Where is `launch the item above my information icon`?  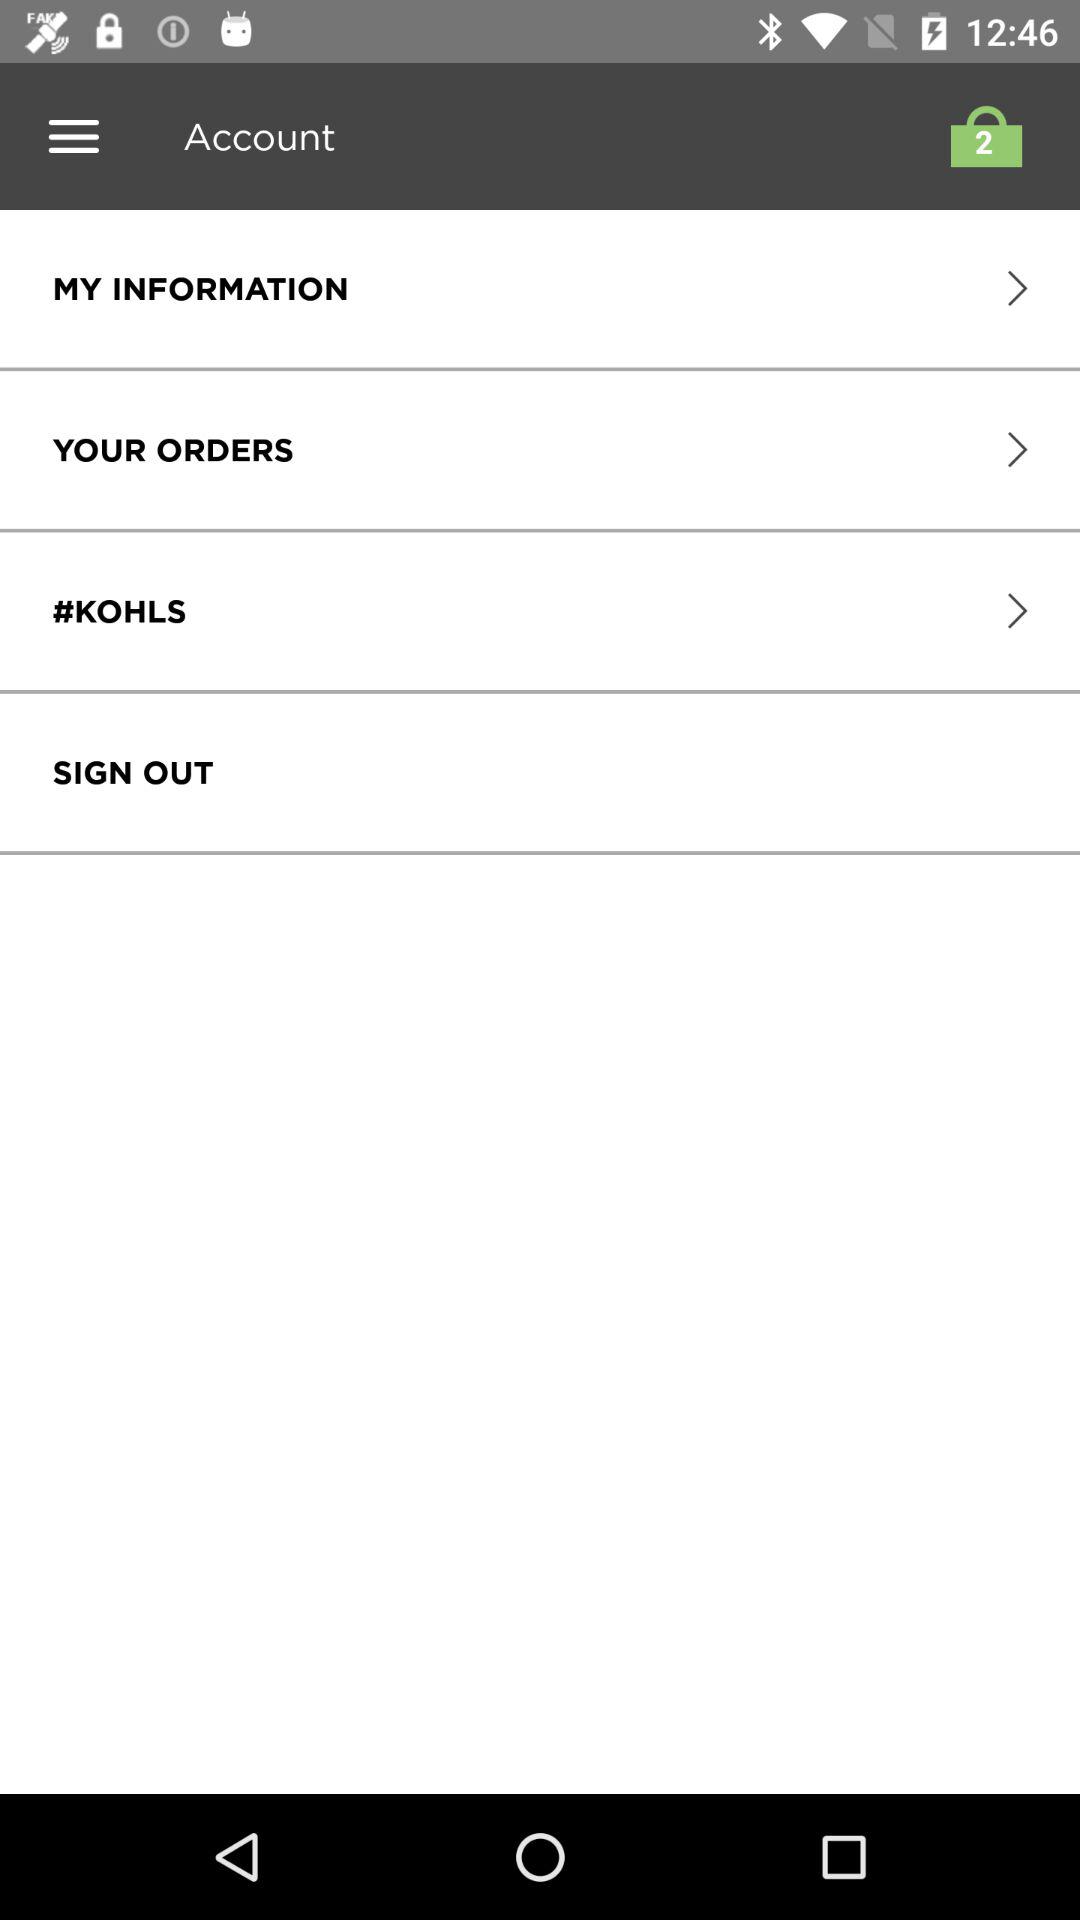 launch the item above my information icon is located at coordinates (252, 136).